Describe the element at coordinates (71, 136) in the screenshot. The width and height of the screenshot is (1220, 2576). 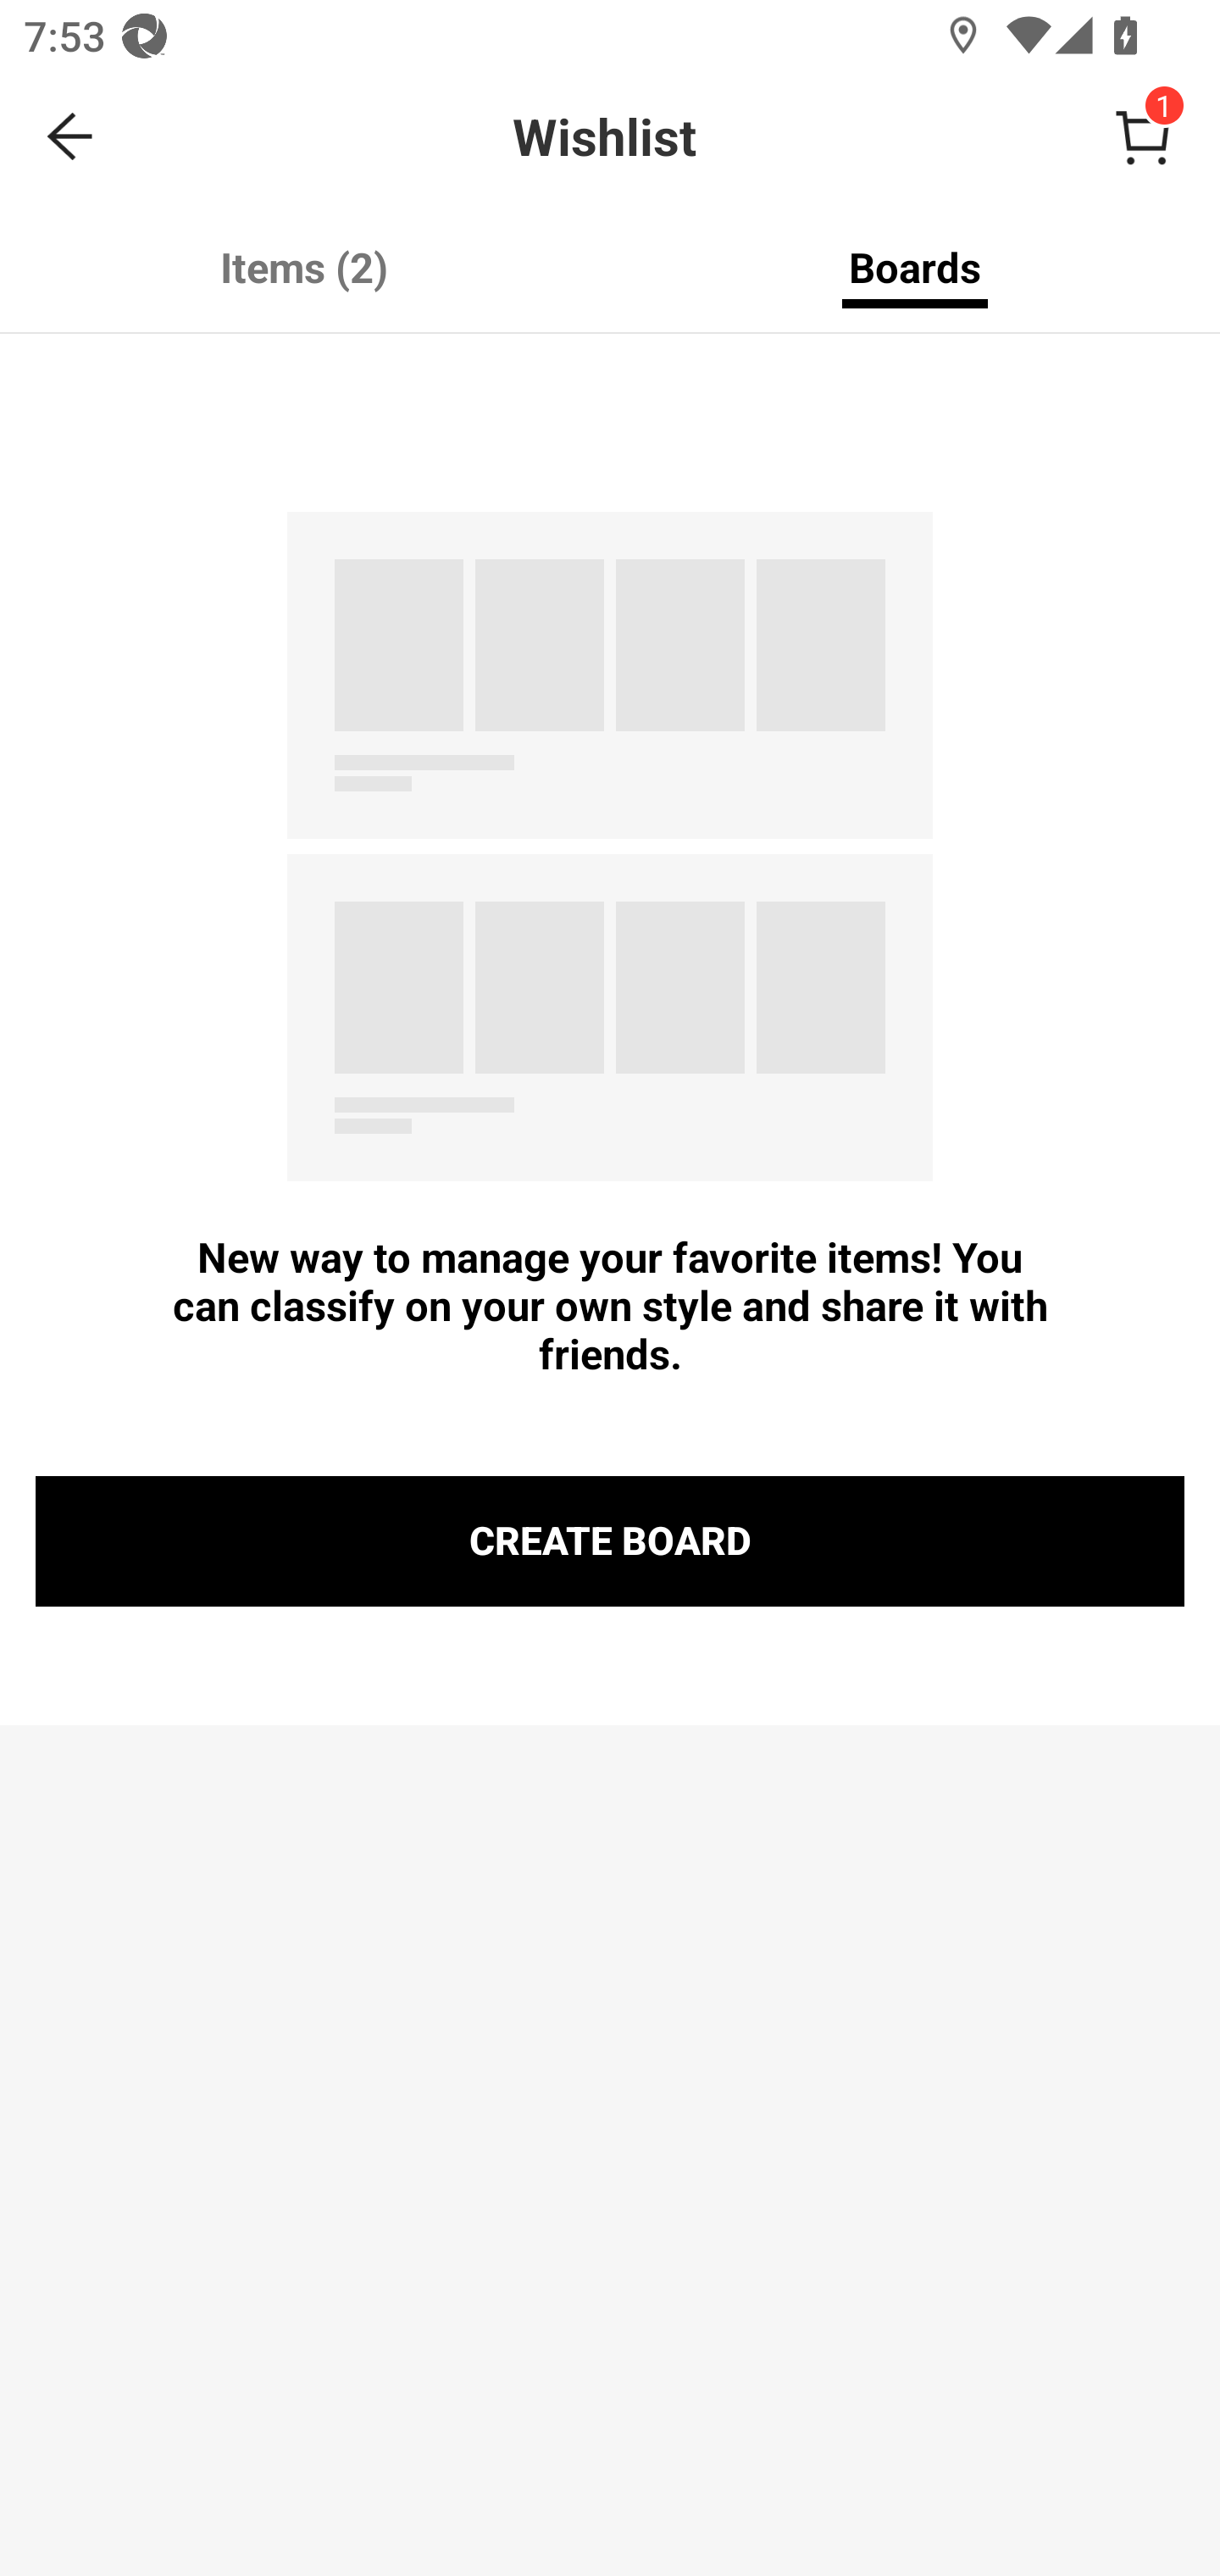
I see `BACK` at that location.